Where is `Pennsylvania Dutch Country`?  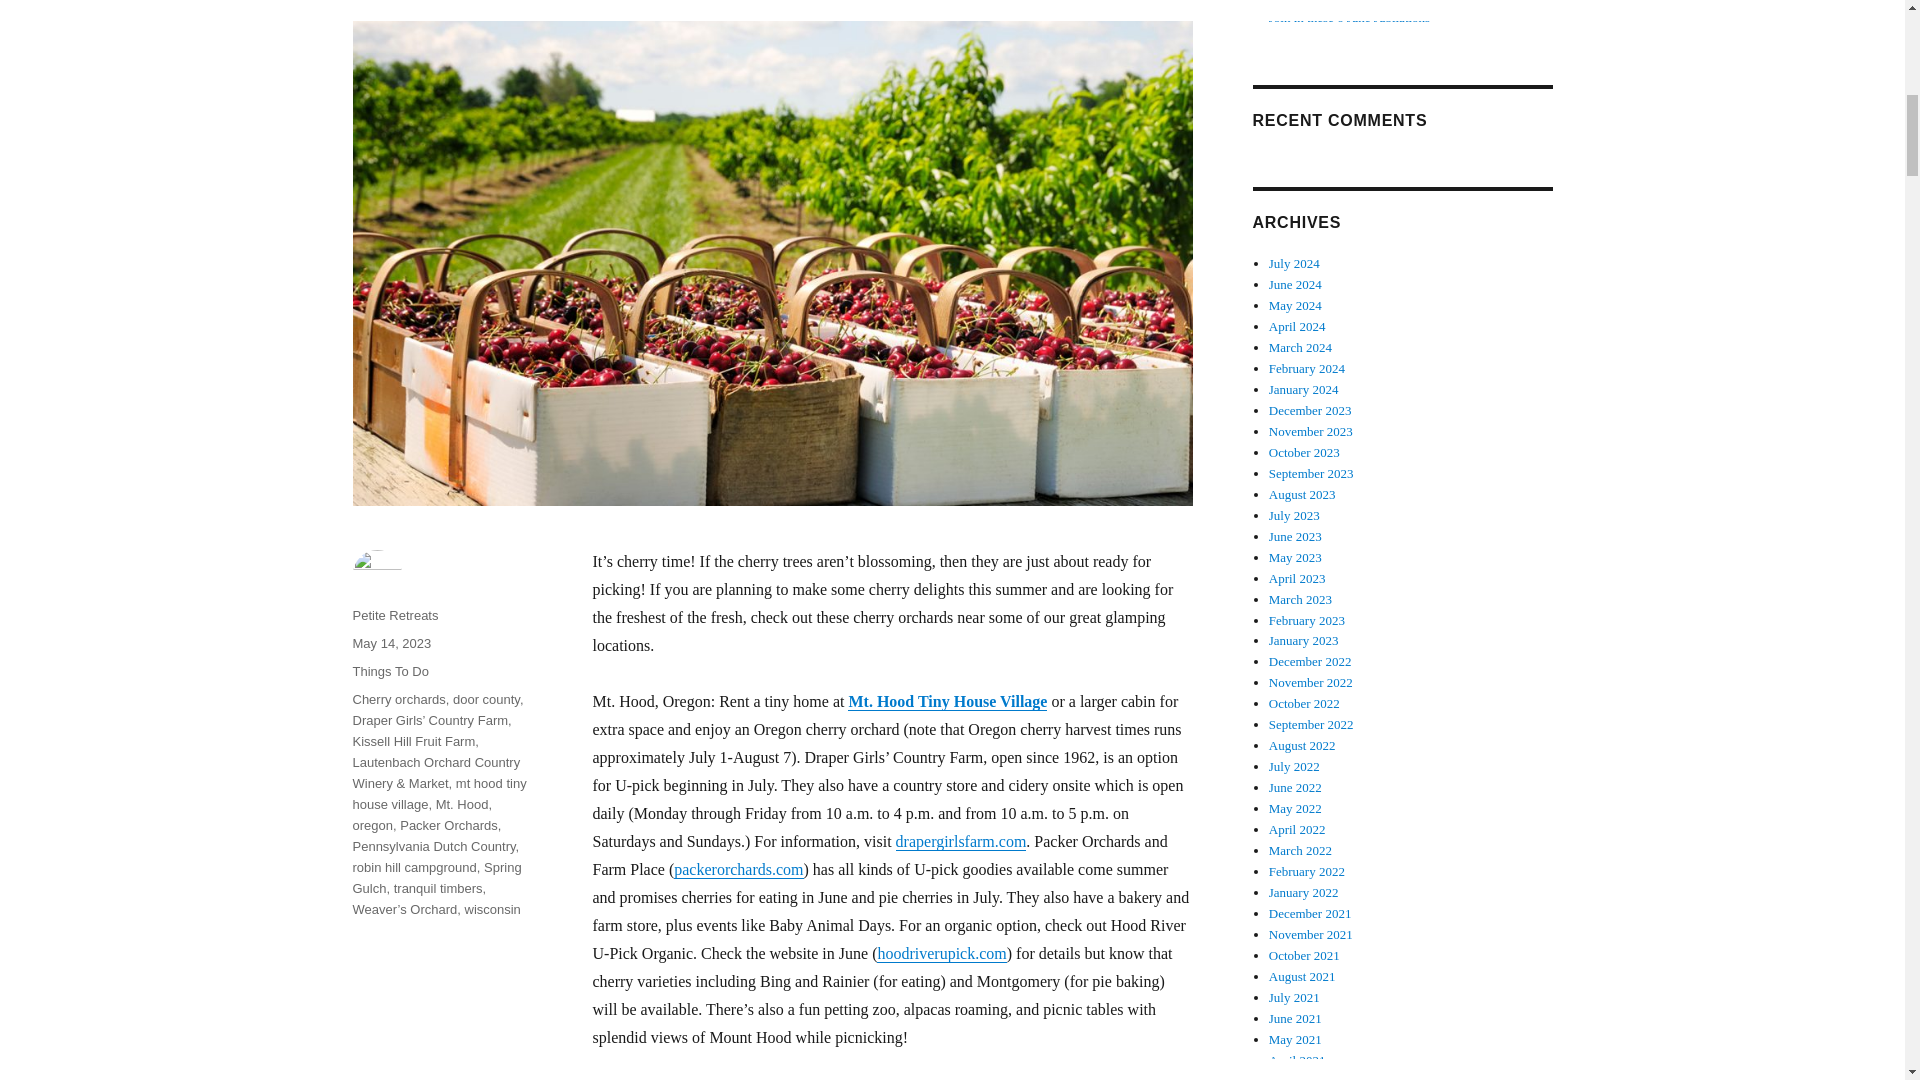
Pennsylvania Dutch Country is located at coordinates (432, 846).